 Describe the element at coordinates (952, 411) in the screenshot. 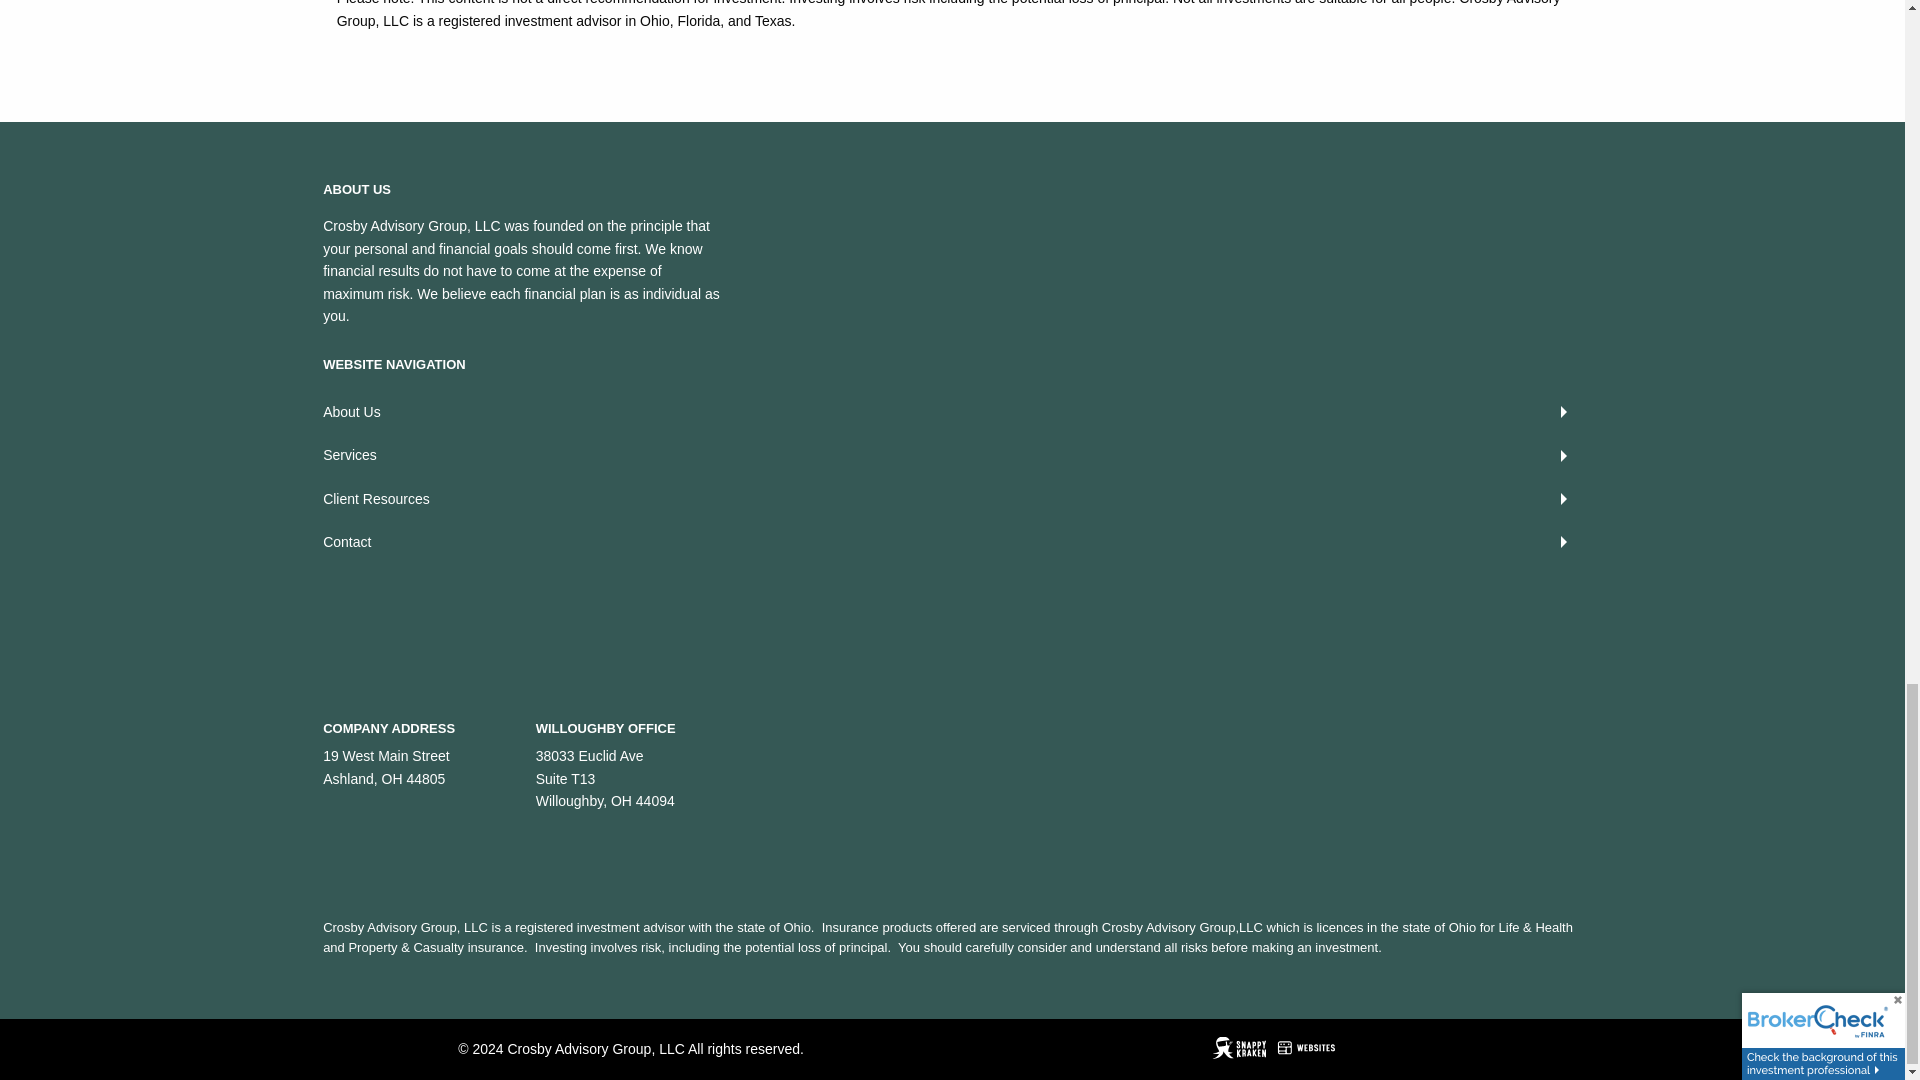

I see `About Us` at that location.